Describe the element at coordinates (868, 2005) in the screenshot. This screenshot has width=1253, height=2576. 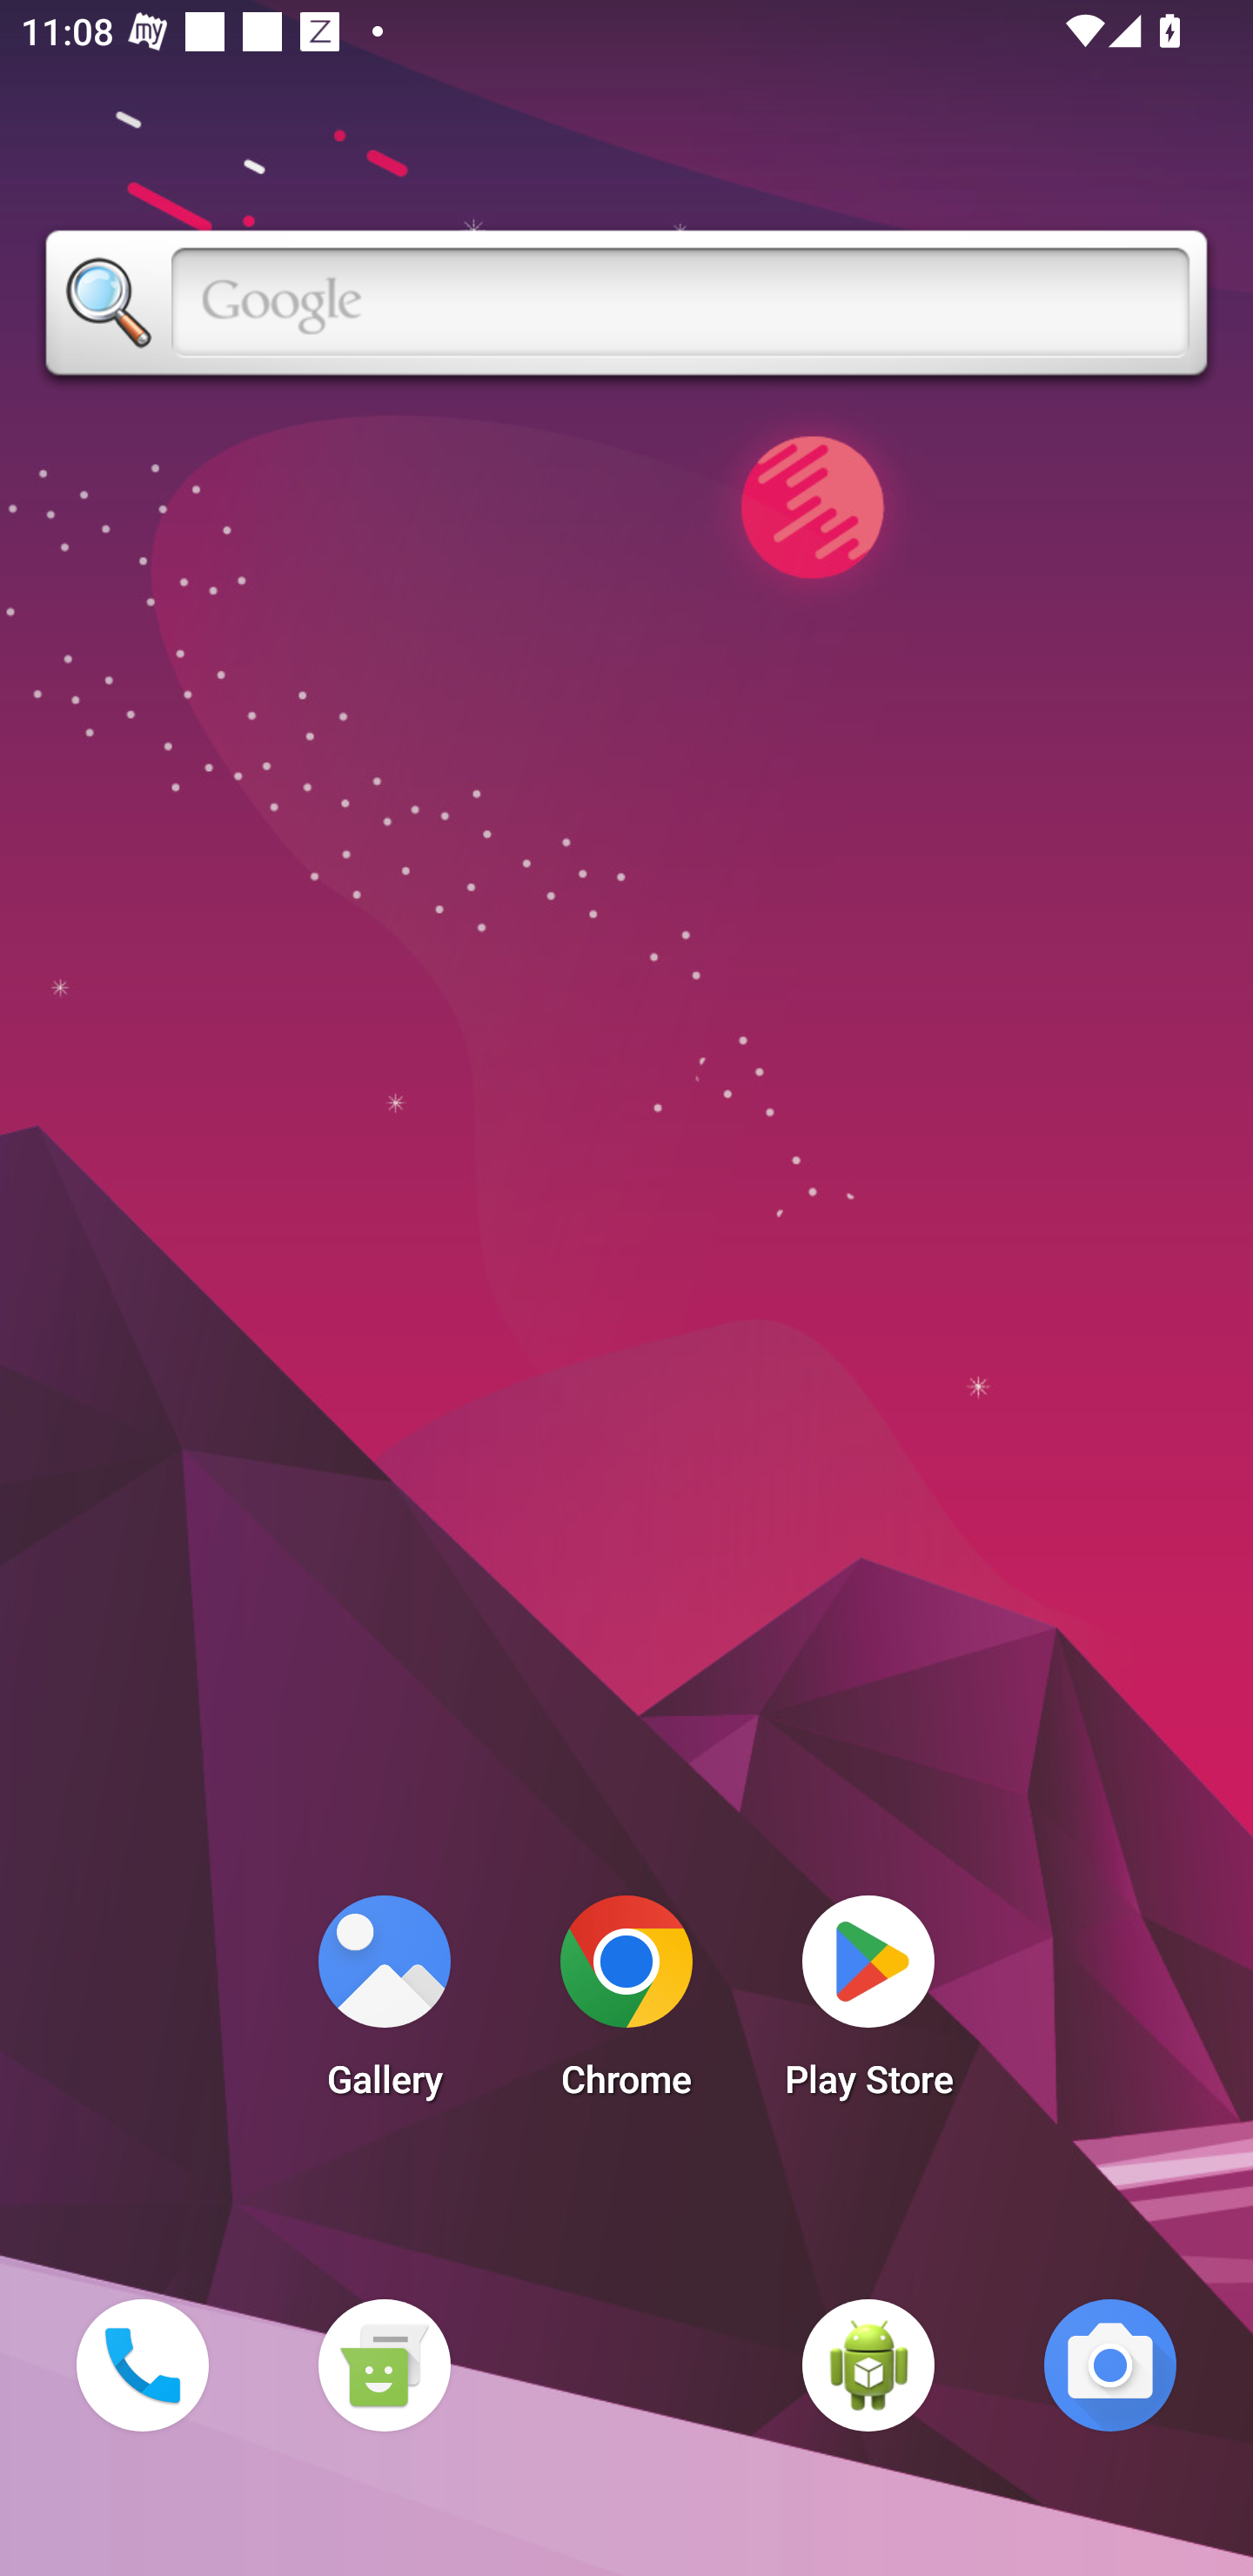
I see `Play Store` at that location.